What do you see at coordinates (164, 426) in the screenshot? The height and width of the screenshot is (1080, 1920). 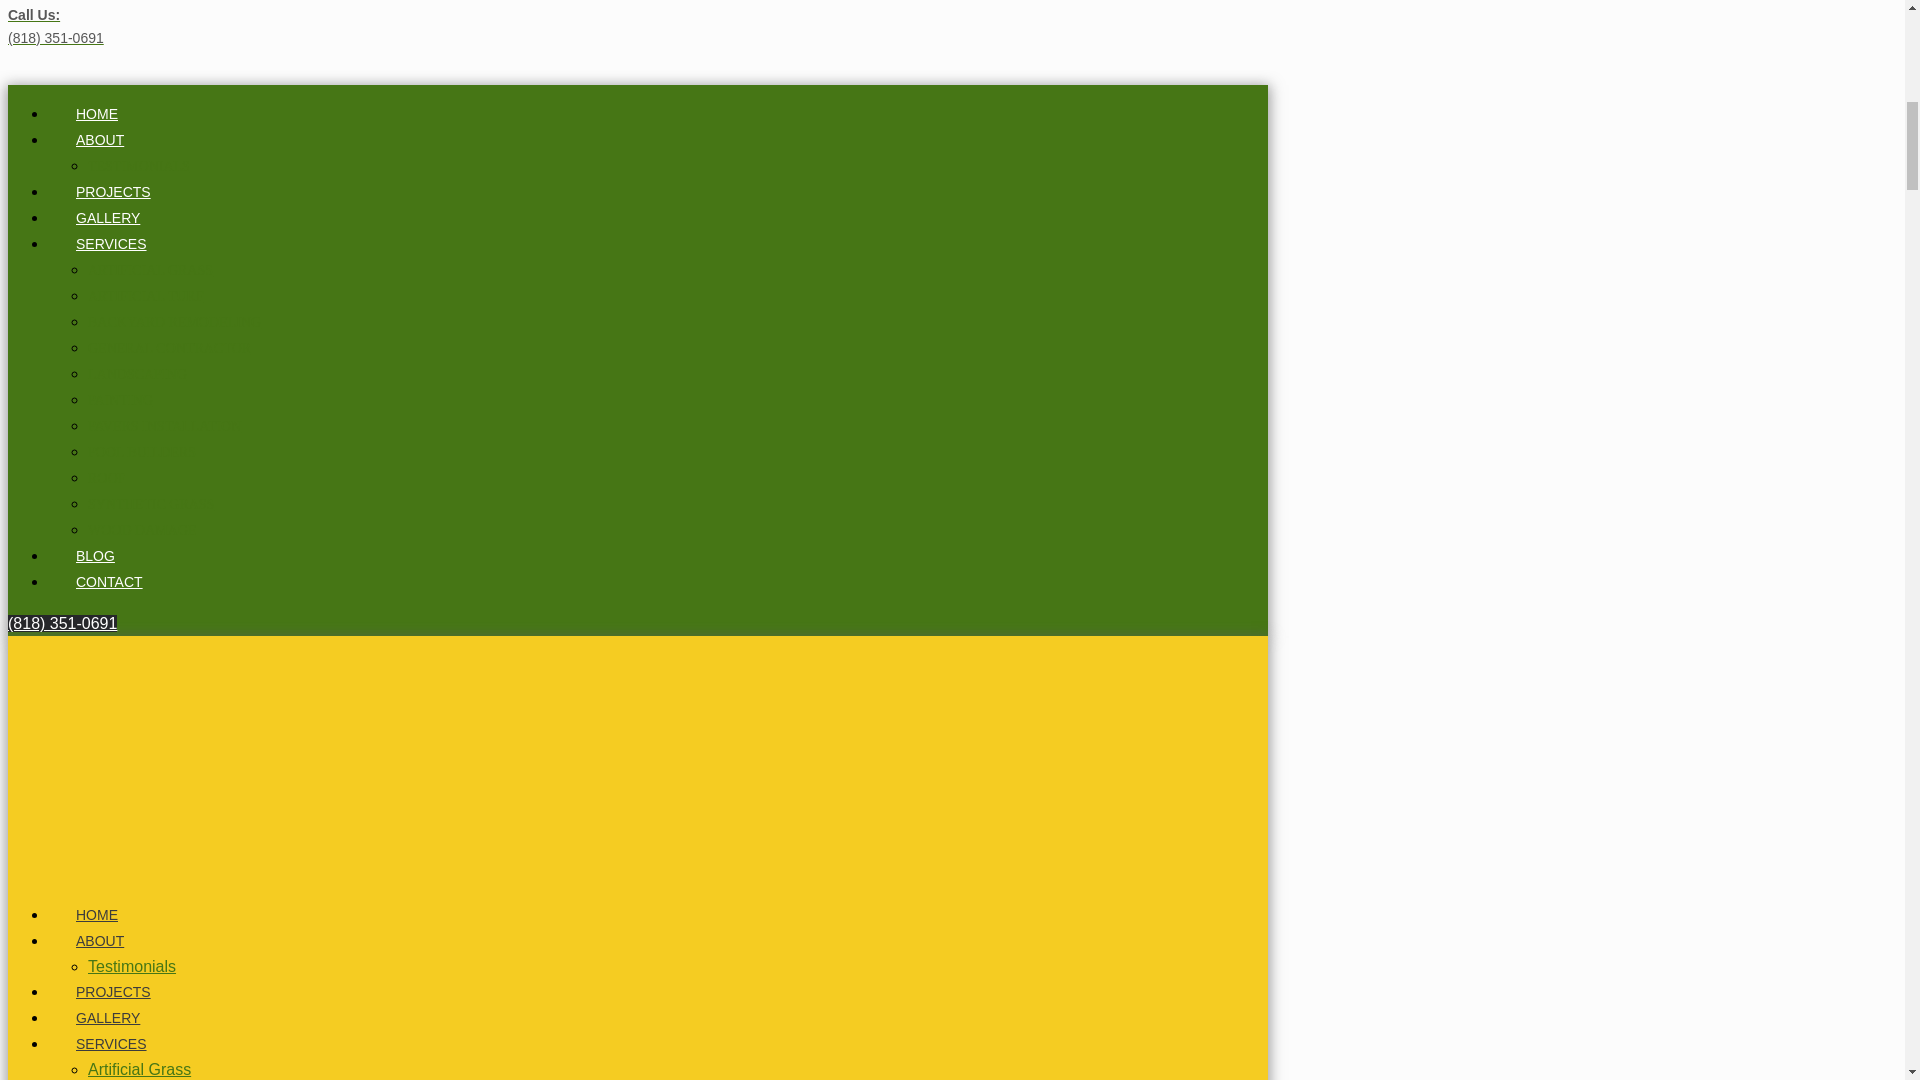 I see `PAVERS INSTALLATION` at bounding box center [164, 426].